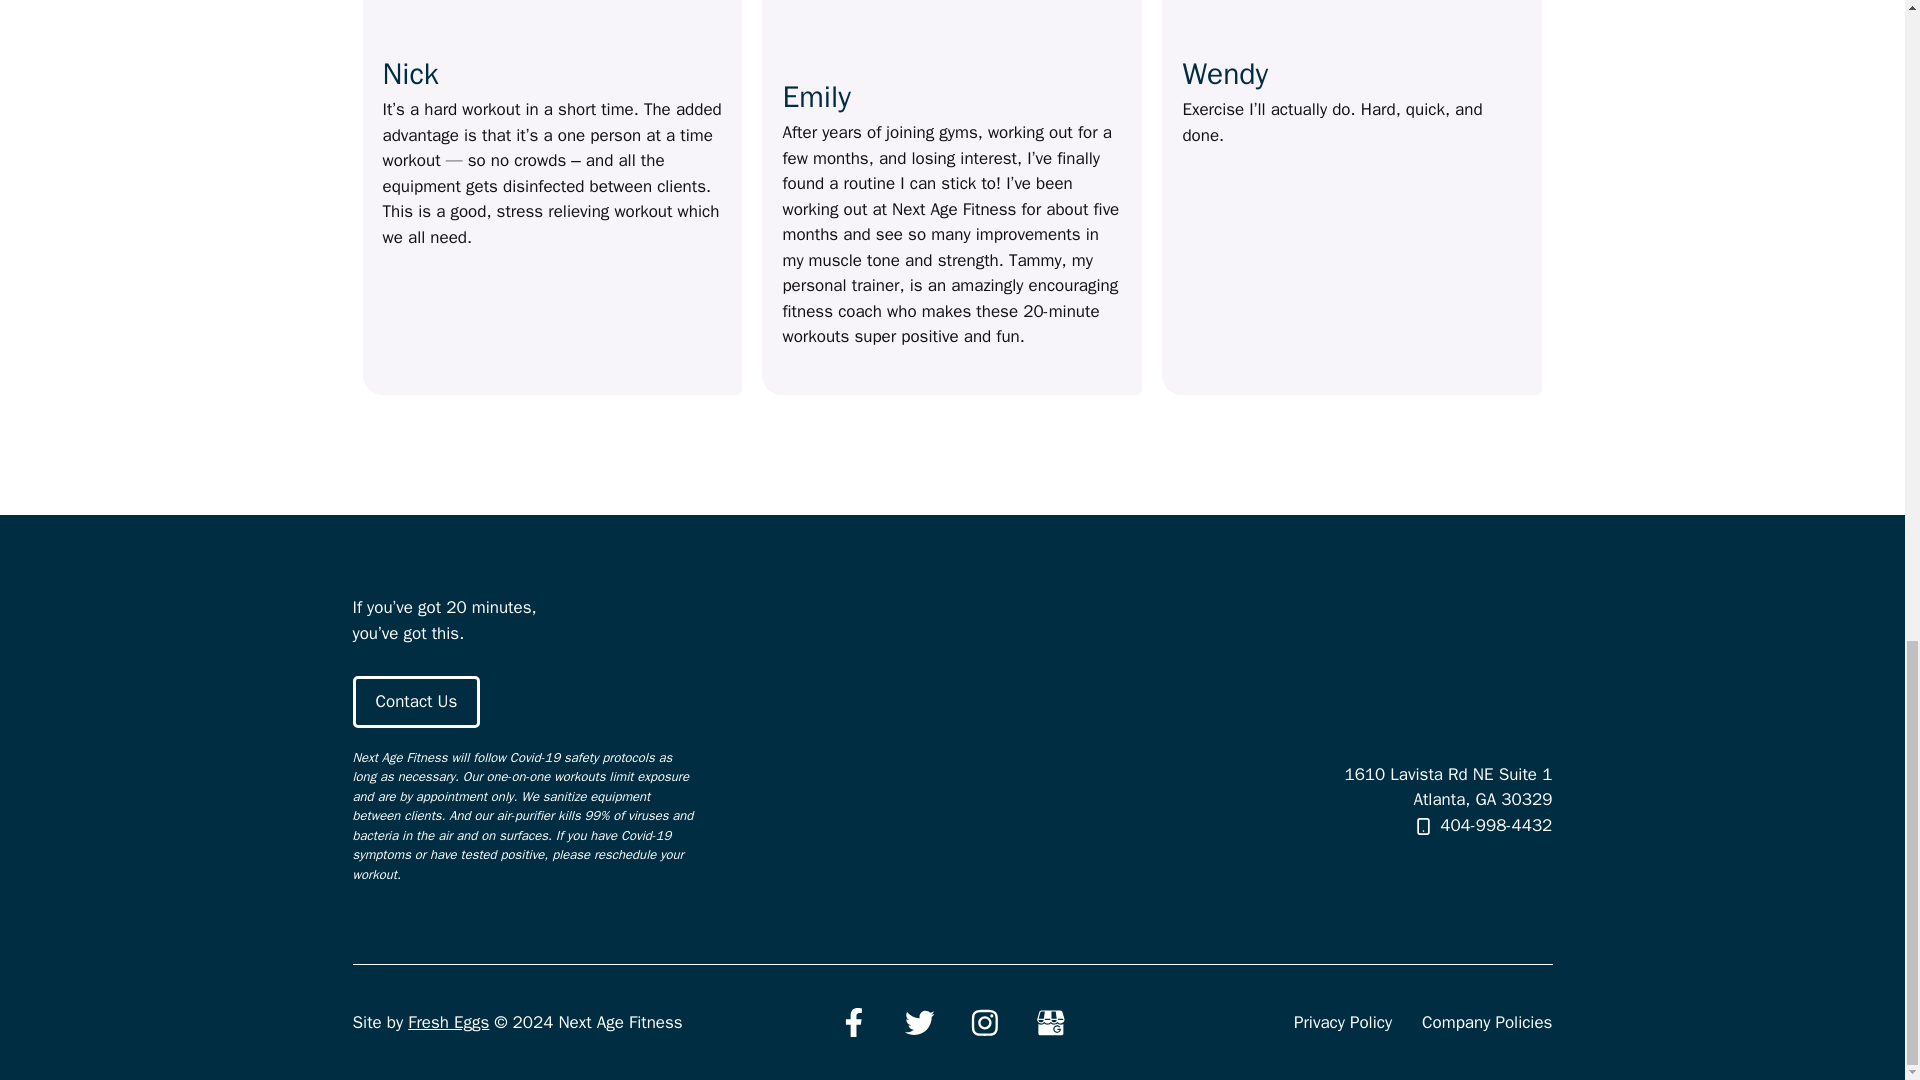  Describe the element at coordinates (1486, 1022) in the screenshot. I see `Company Policies` at that location.